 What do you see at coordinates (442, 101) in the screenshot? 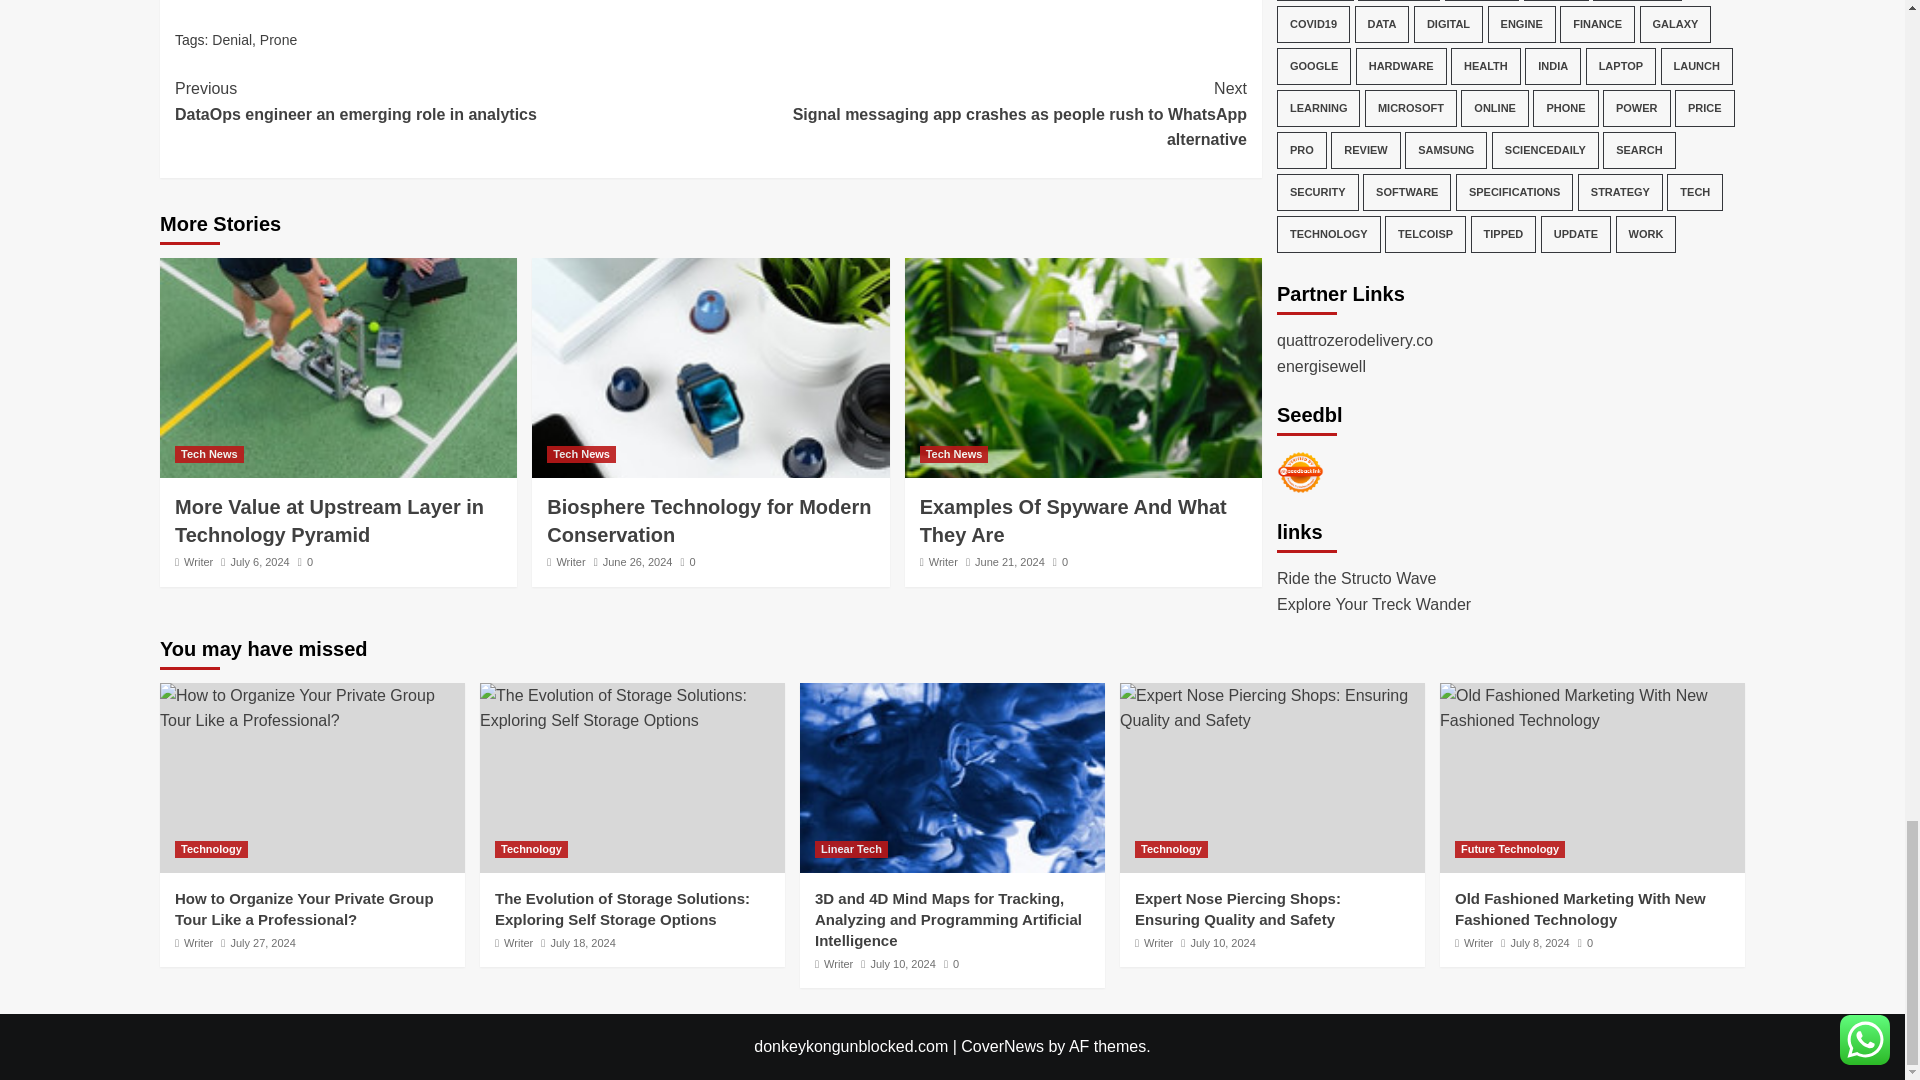
I see `Examples Of Spyware And What They Are` at bounding box center [442, 101].